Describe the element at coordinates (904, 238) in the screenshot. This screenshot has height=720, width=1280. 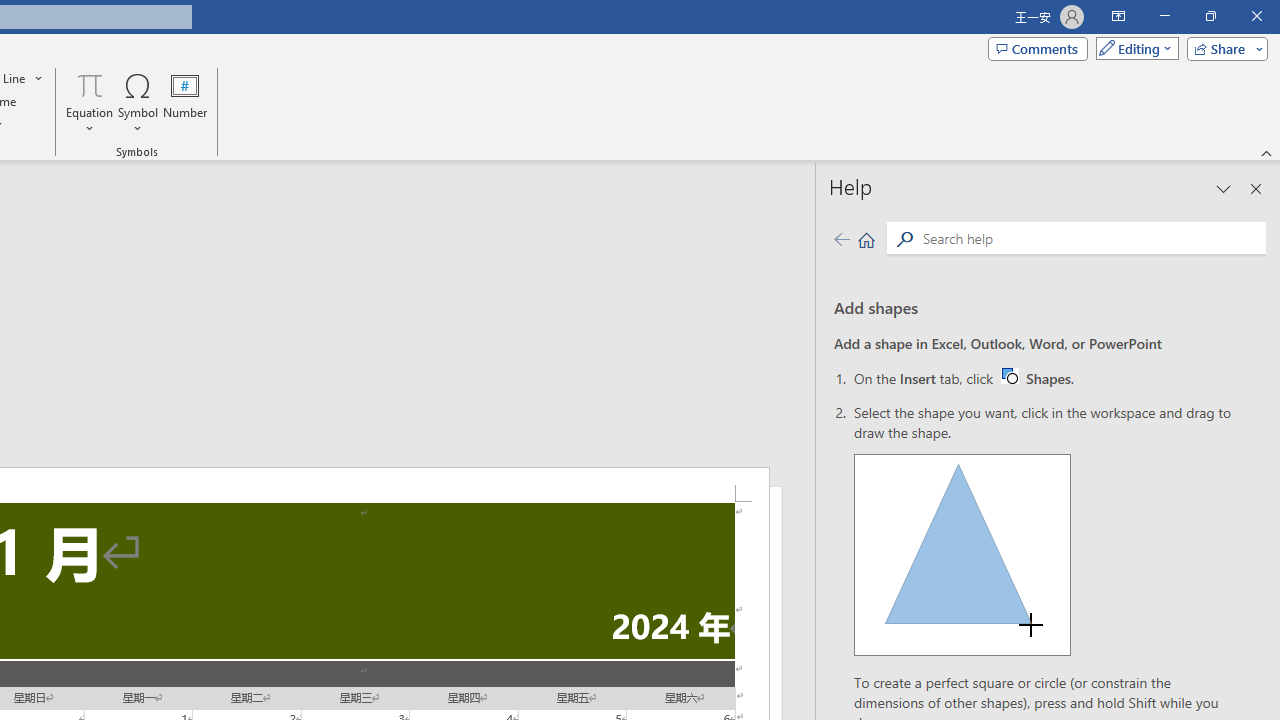
I see `Search` at that location.